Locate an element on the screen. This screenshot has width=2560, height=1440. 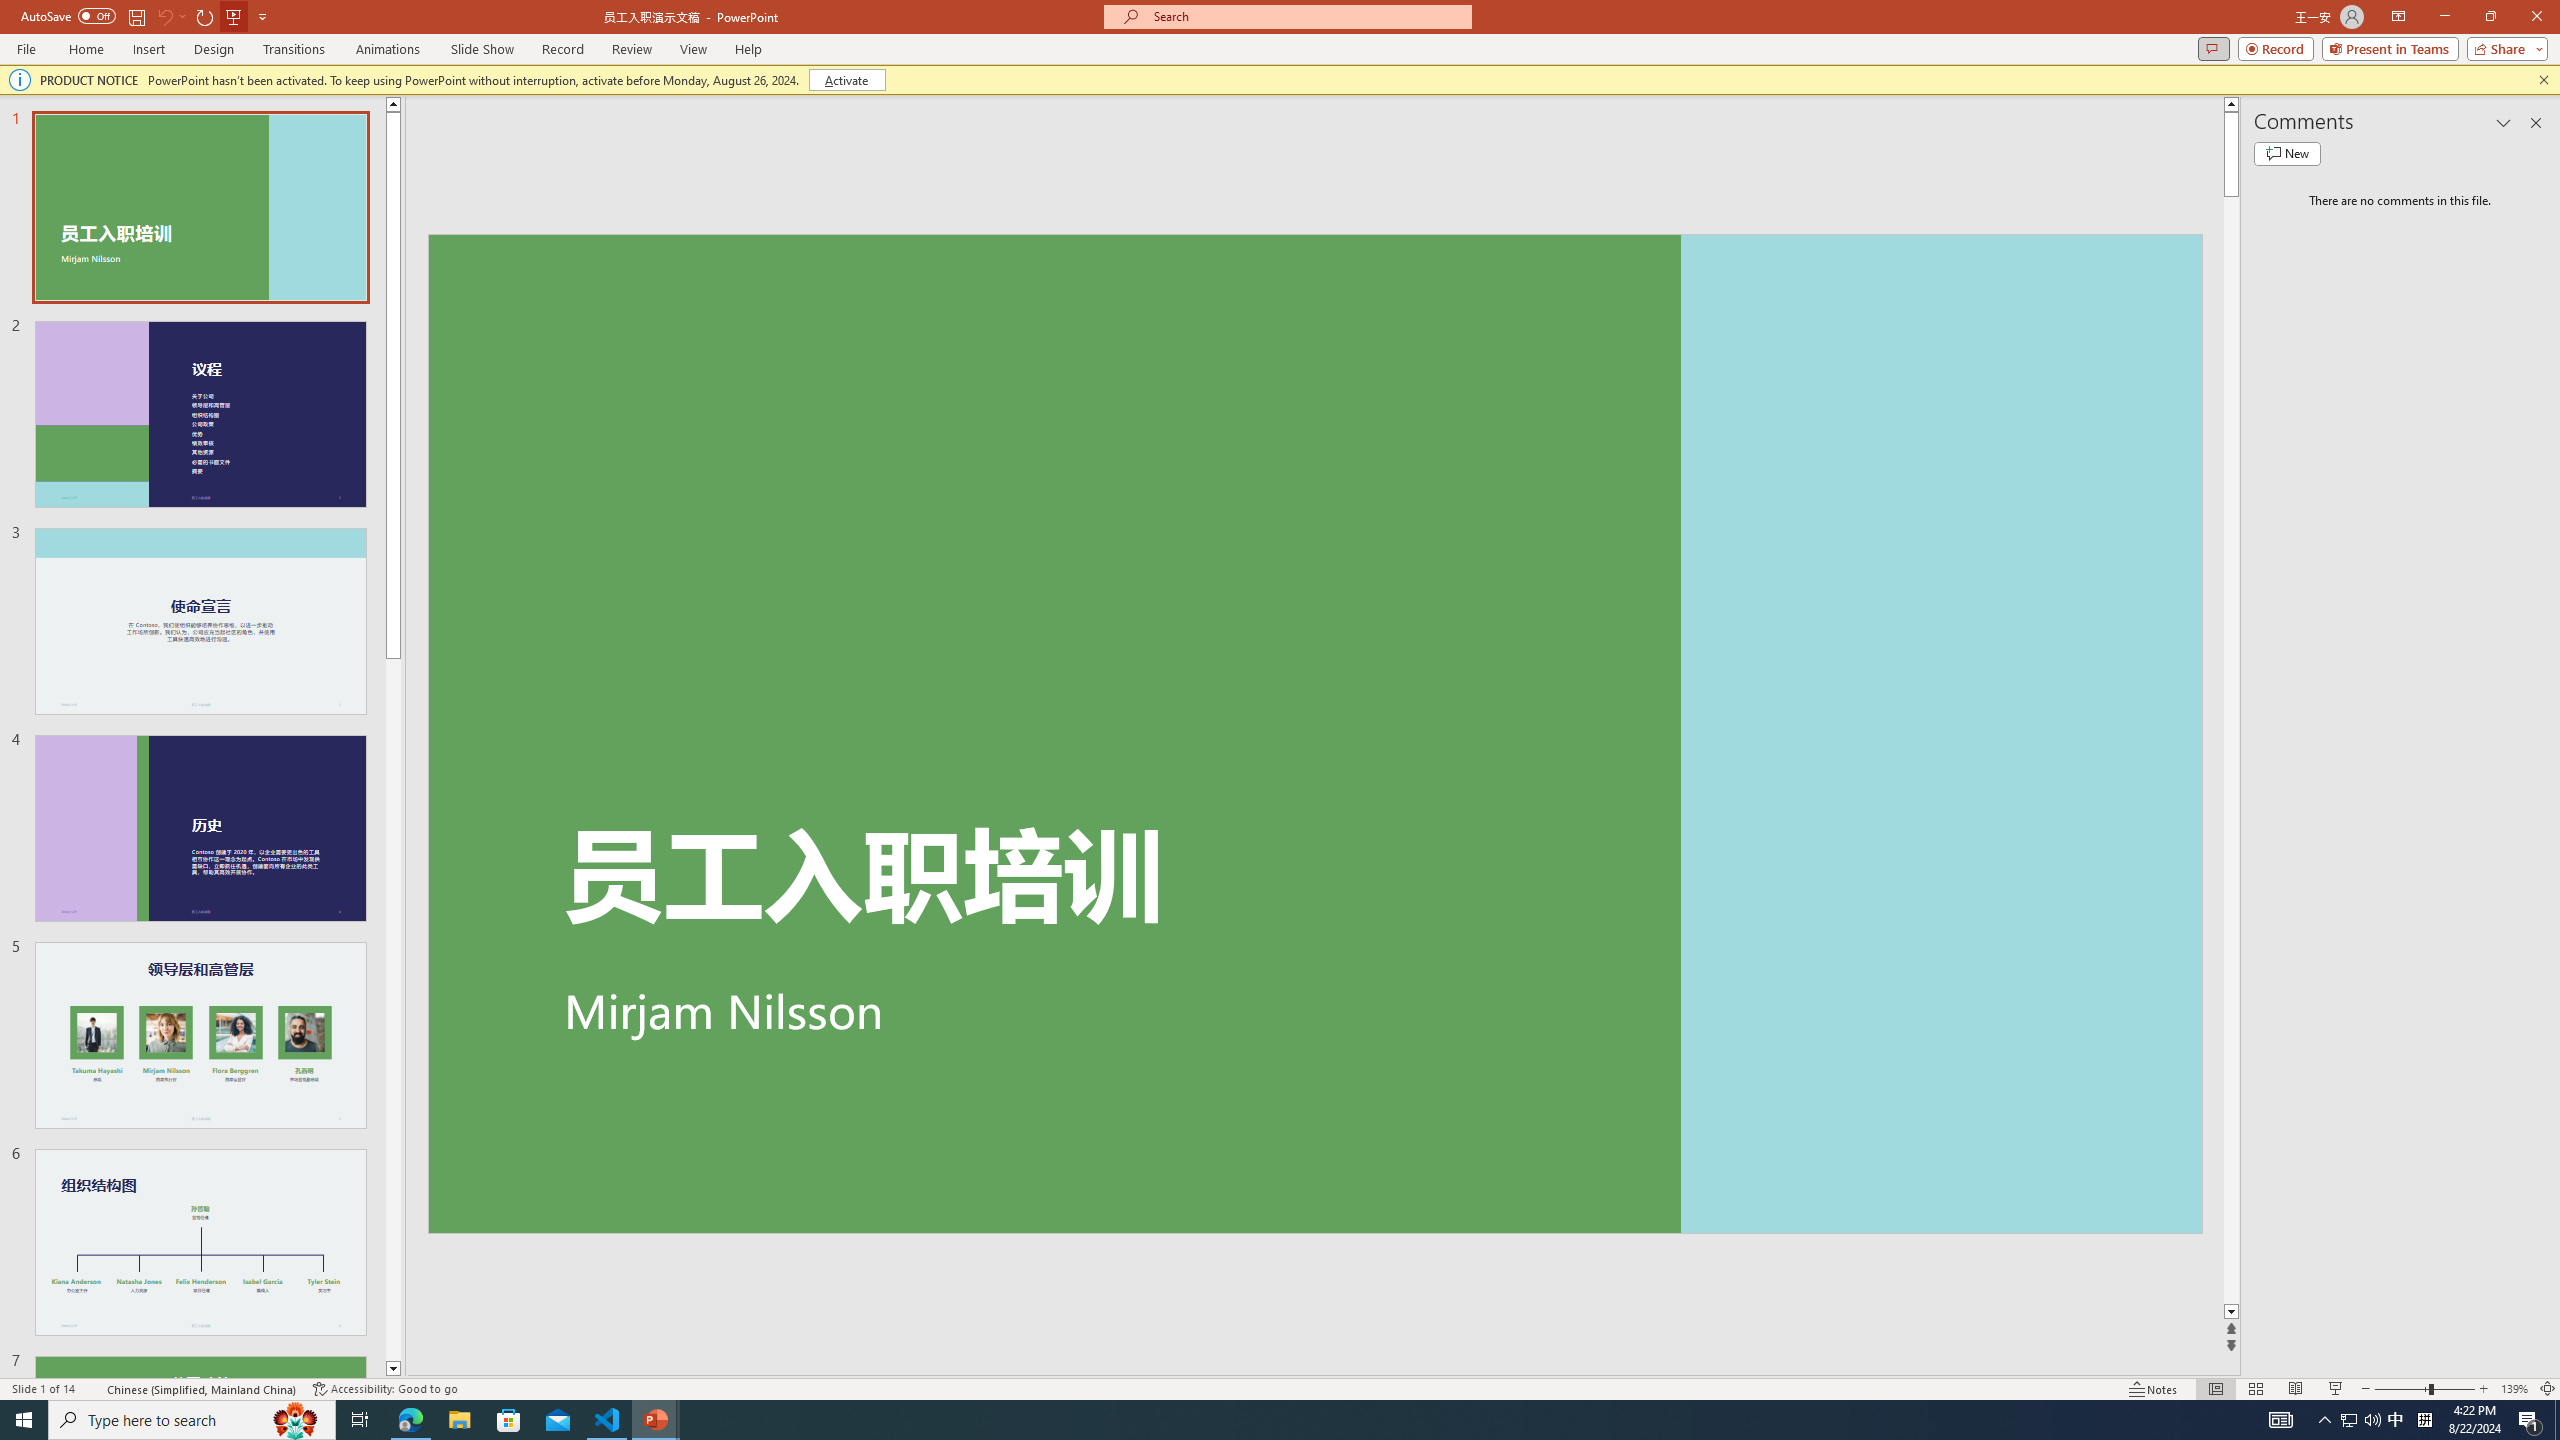
Activate is located at coordinates (846, 80).